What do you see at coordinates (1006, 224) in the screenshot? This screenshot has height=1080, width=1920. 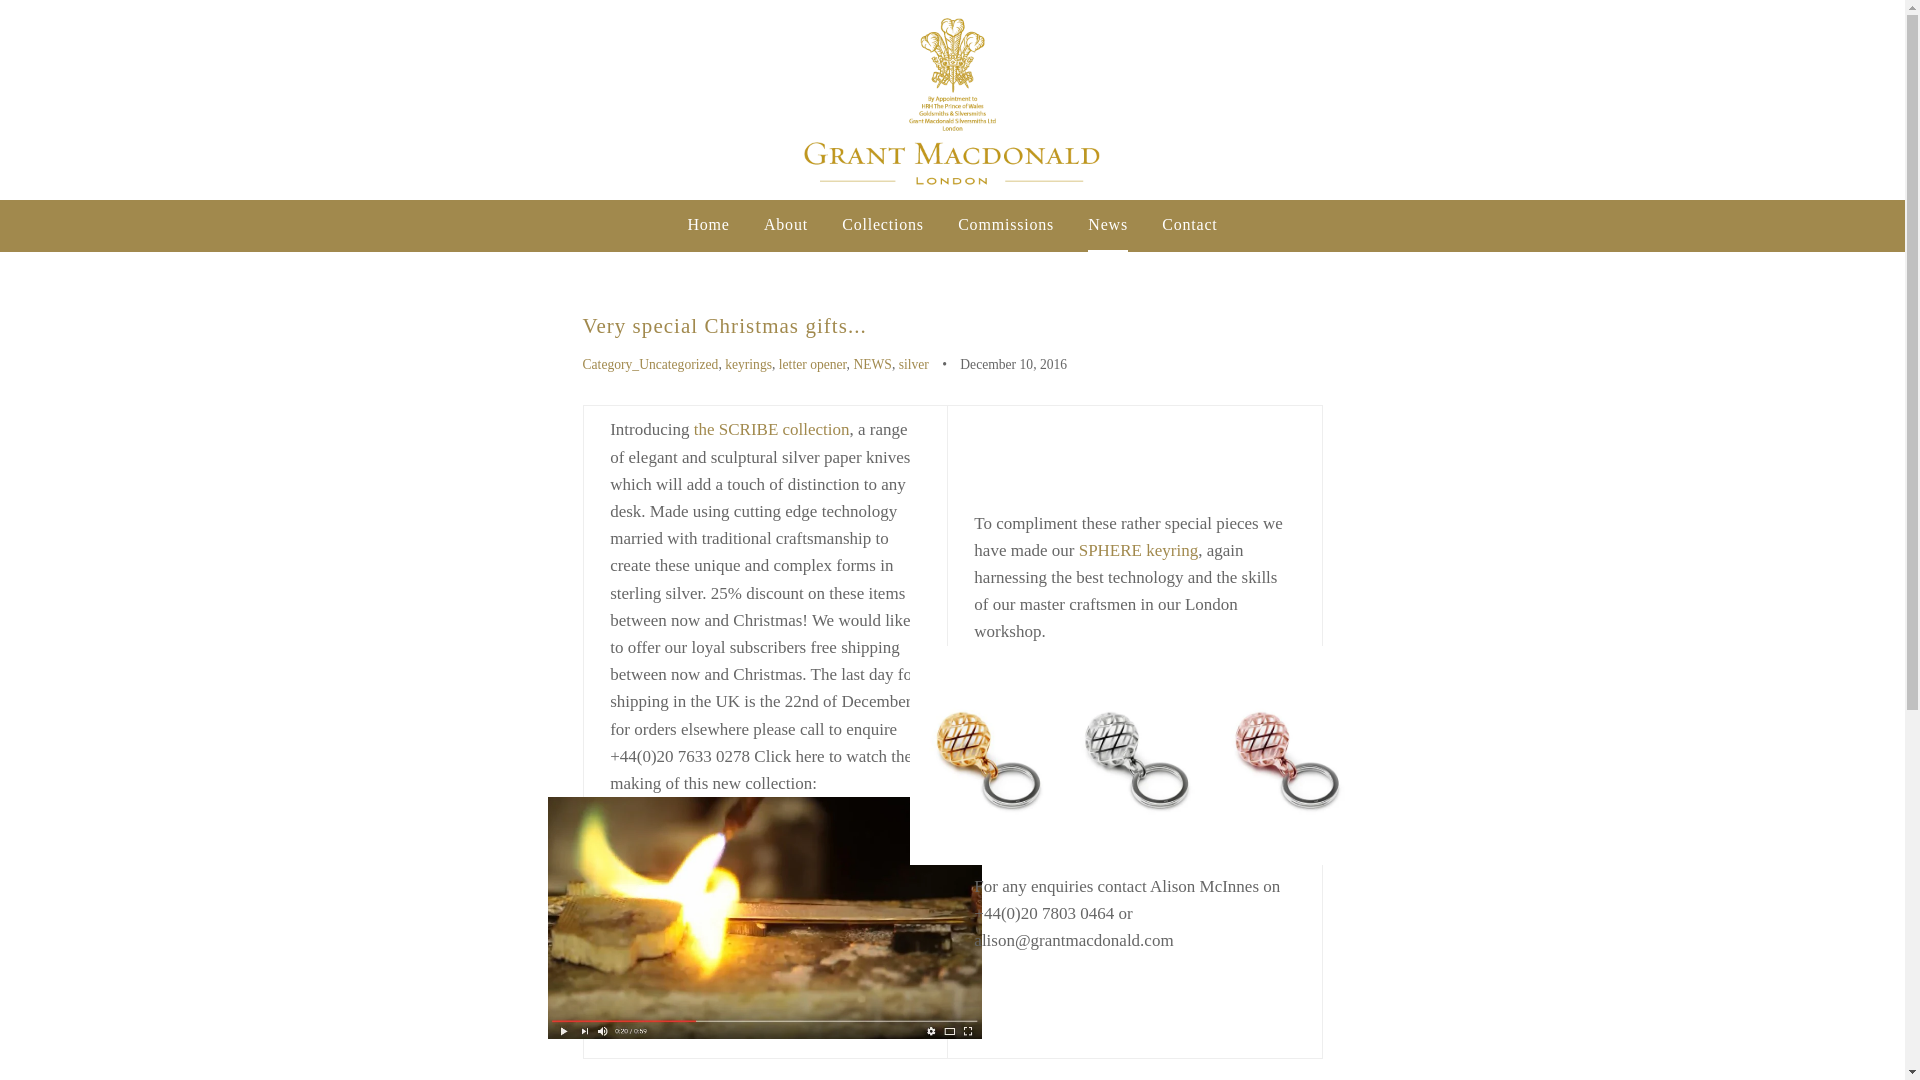 I see `Commissions` at bounding box center [1006, 224].